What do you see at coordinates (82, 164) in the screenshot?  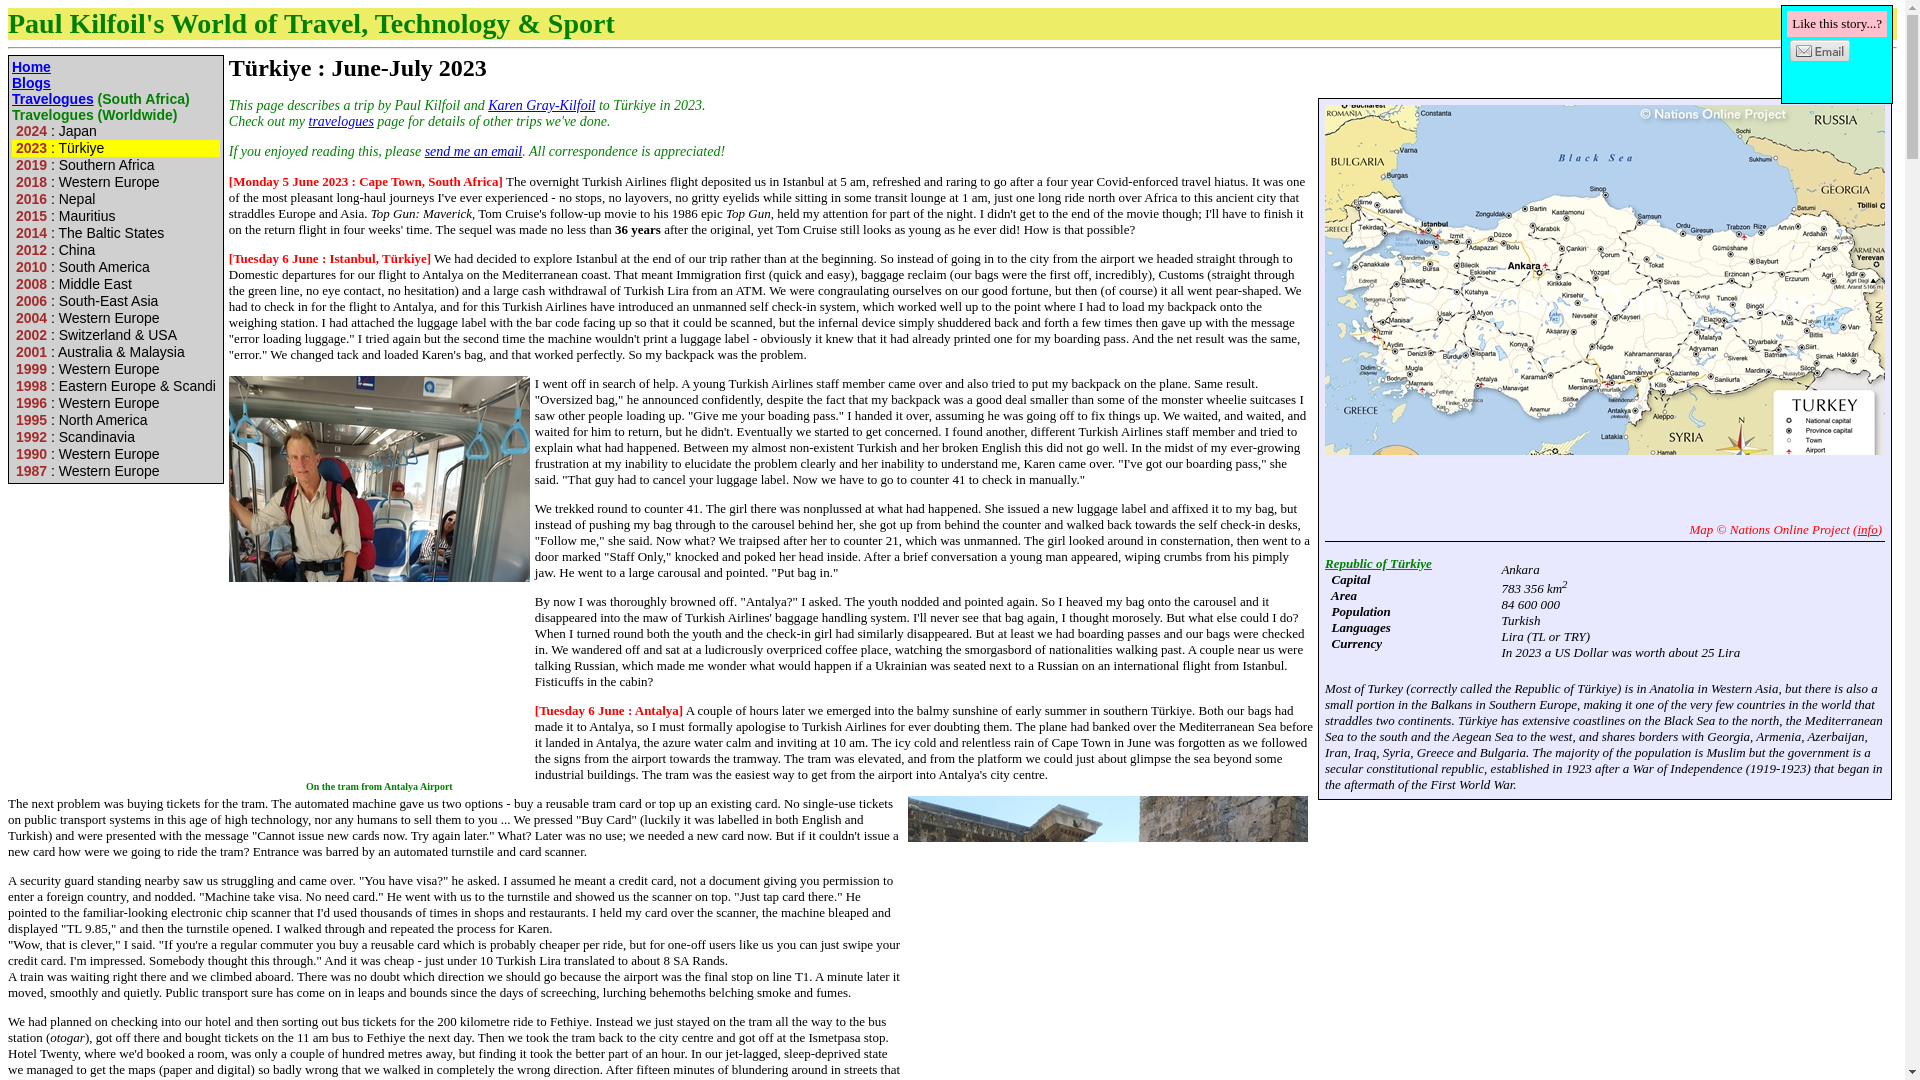 I see `South Africa, Namibia, Botswana, Zambia, Malawi, Mozambique` at bounding box center [82, 164].